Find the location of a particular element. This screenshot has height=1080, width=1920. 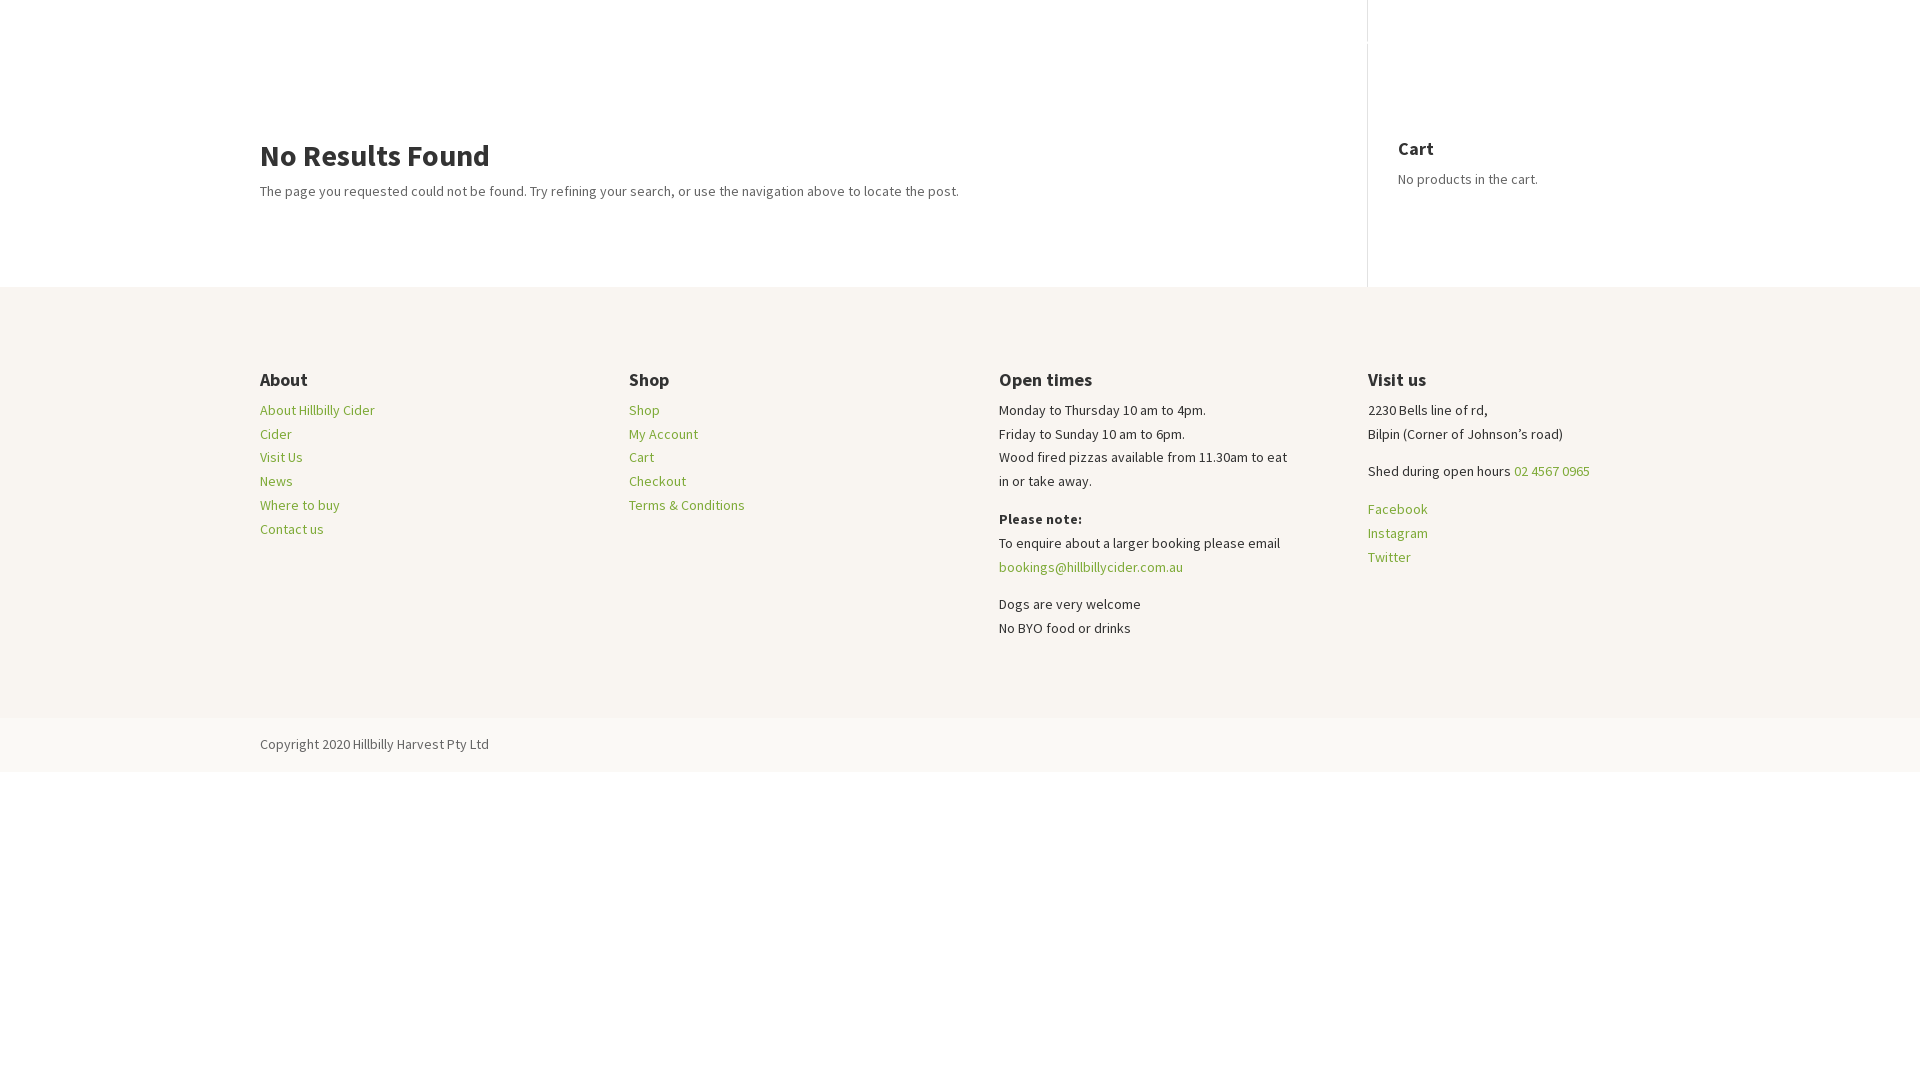

Cider is located at coordinates (276, 434).